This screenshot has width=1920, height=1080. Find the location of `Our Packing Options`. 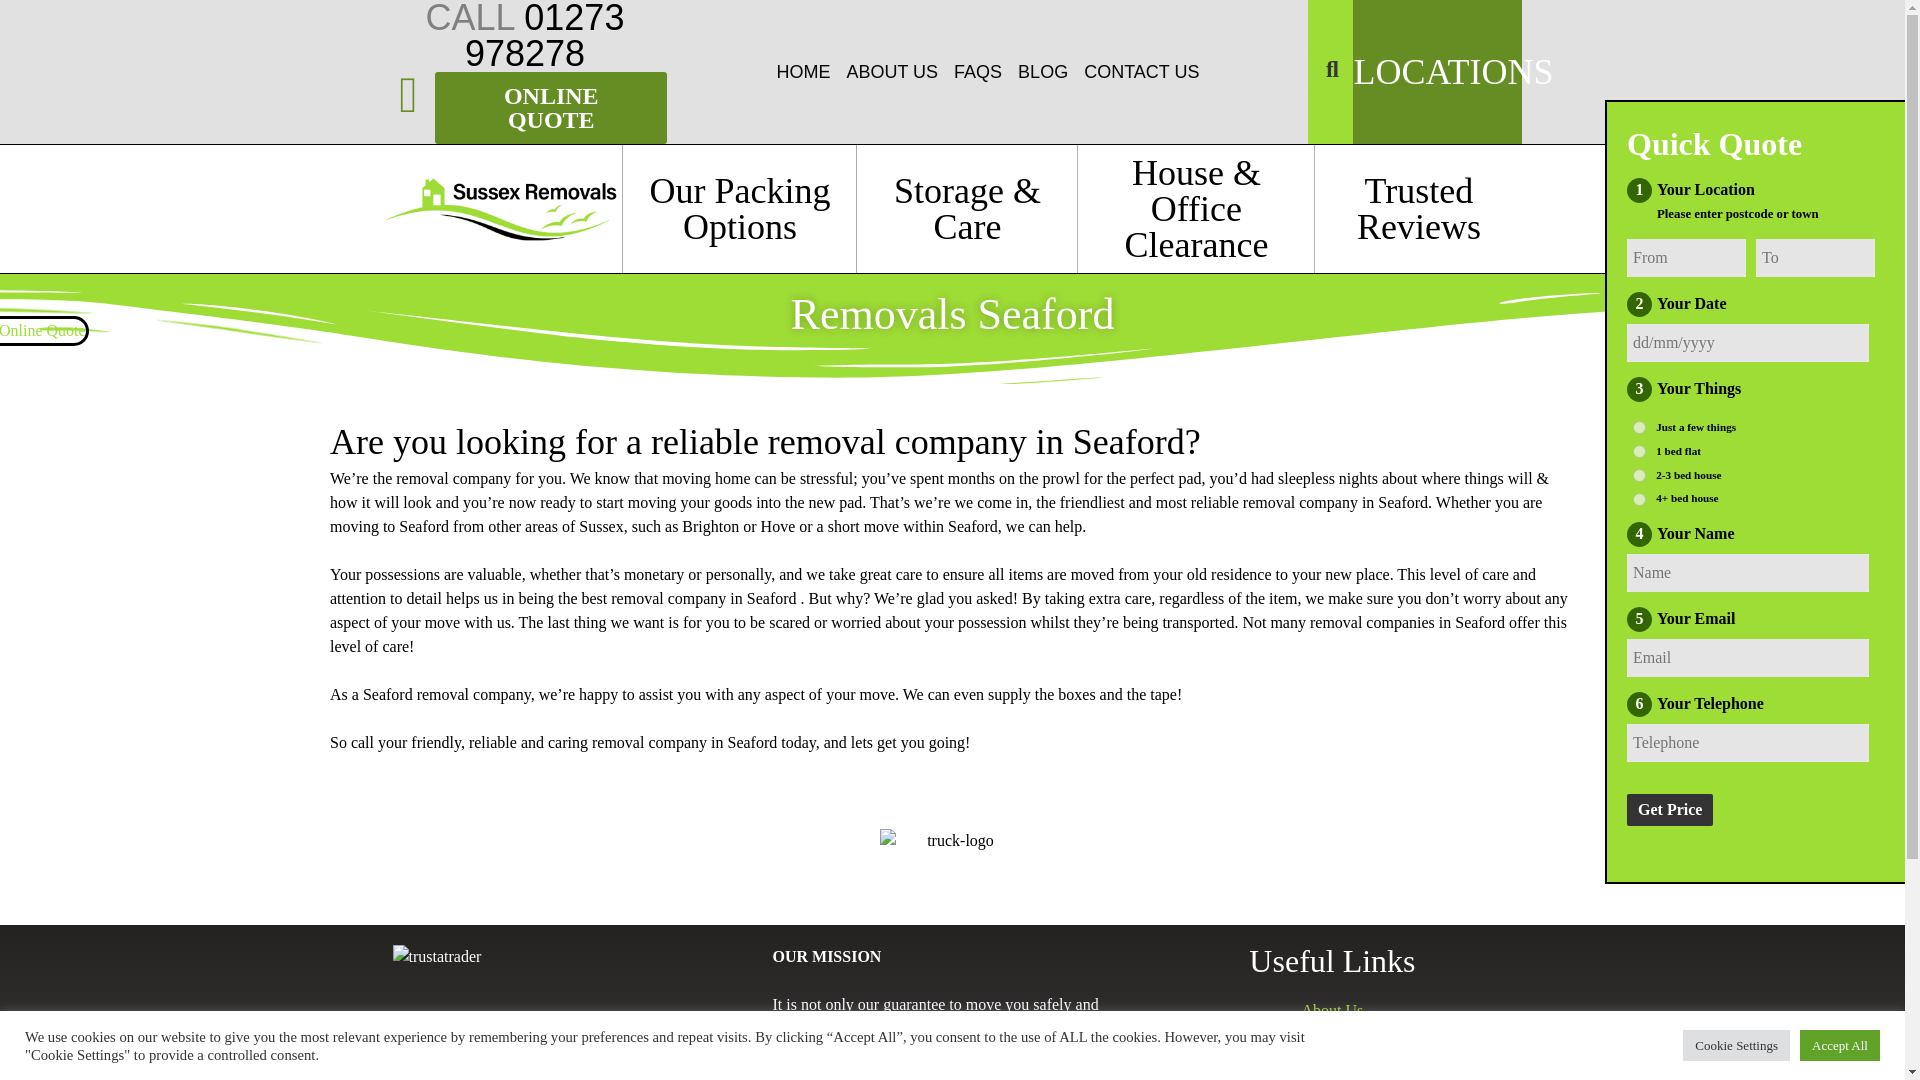

Our Packing Options is located at coordinates (738, 208).